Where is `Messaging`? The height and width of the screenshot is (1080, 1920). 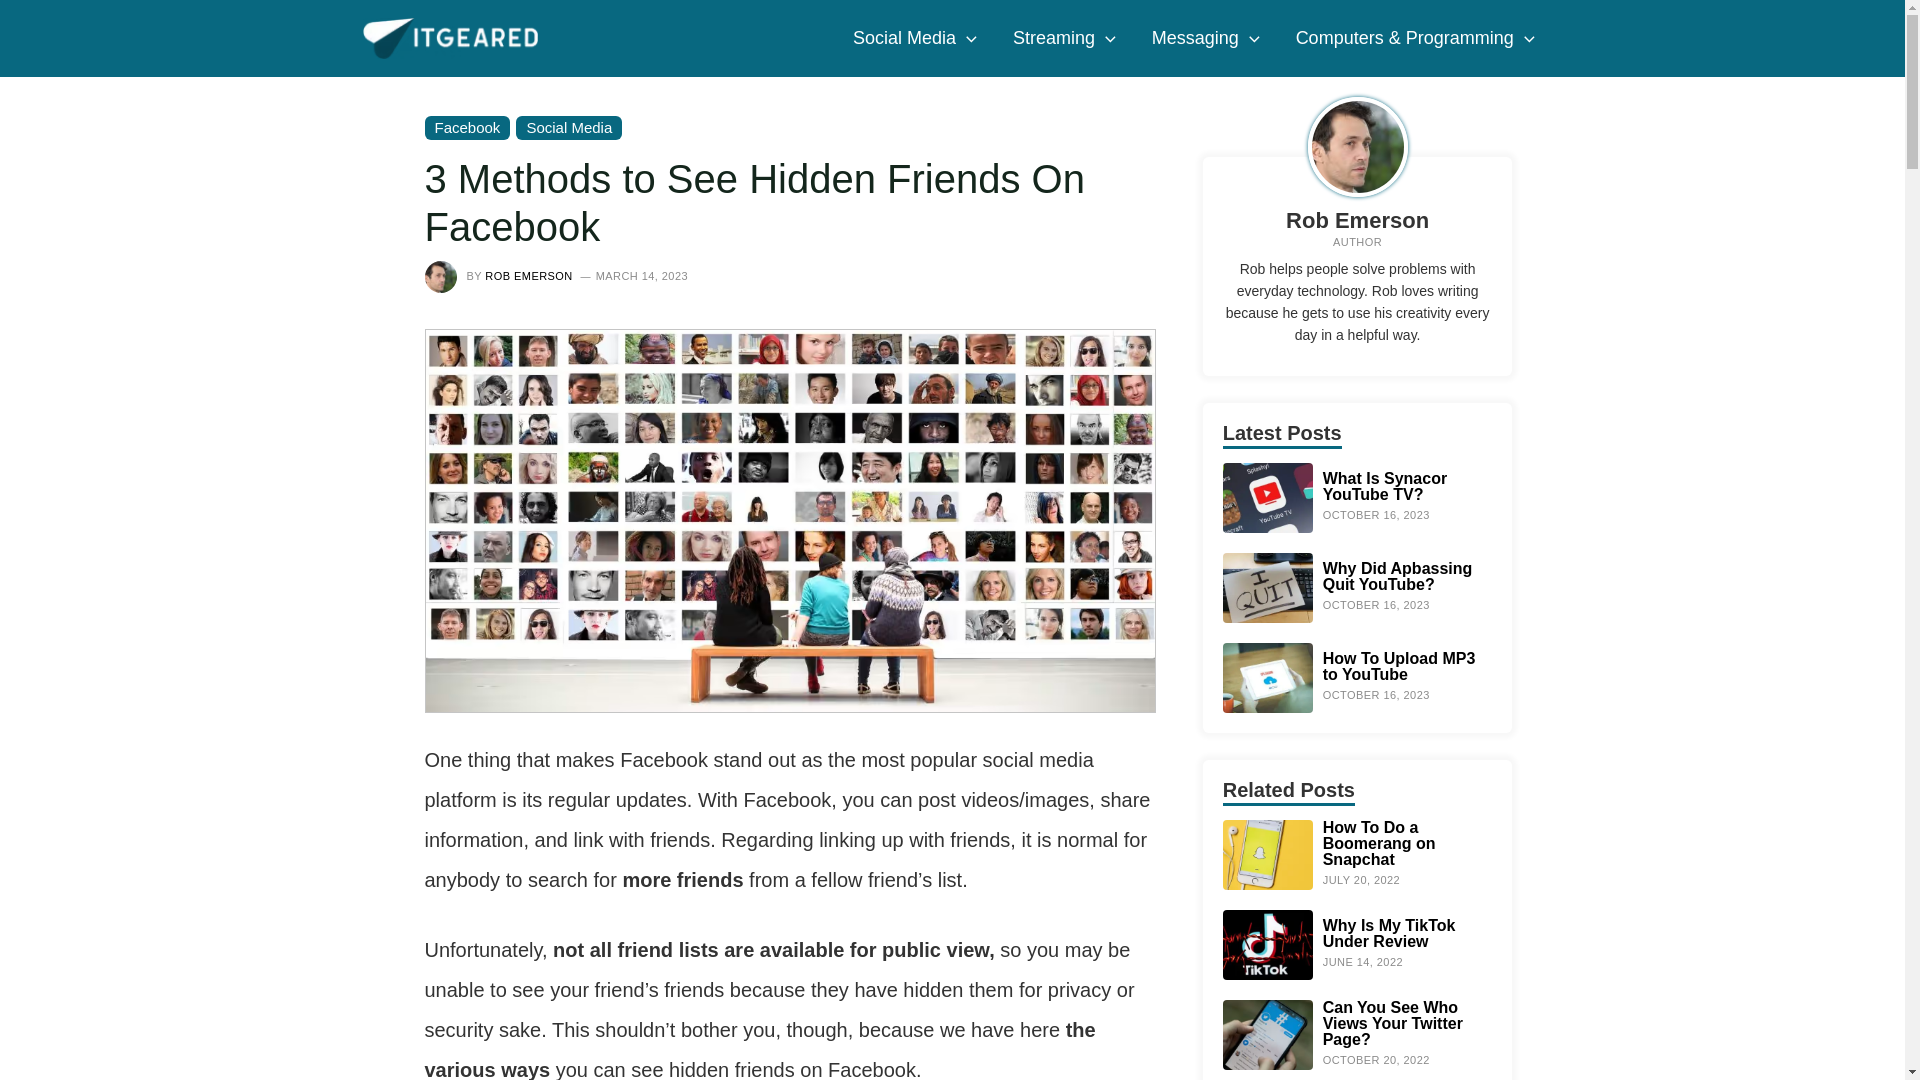 Messaging is located at coordinates (1206, 38).